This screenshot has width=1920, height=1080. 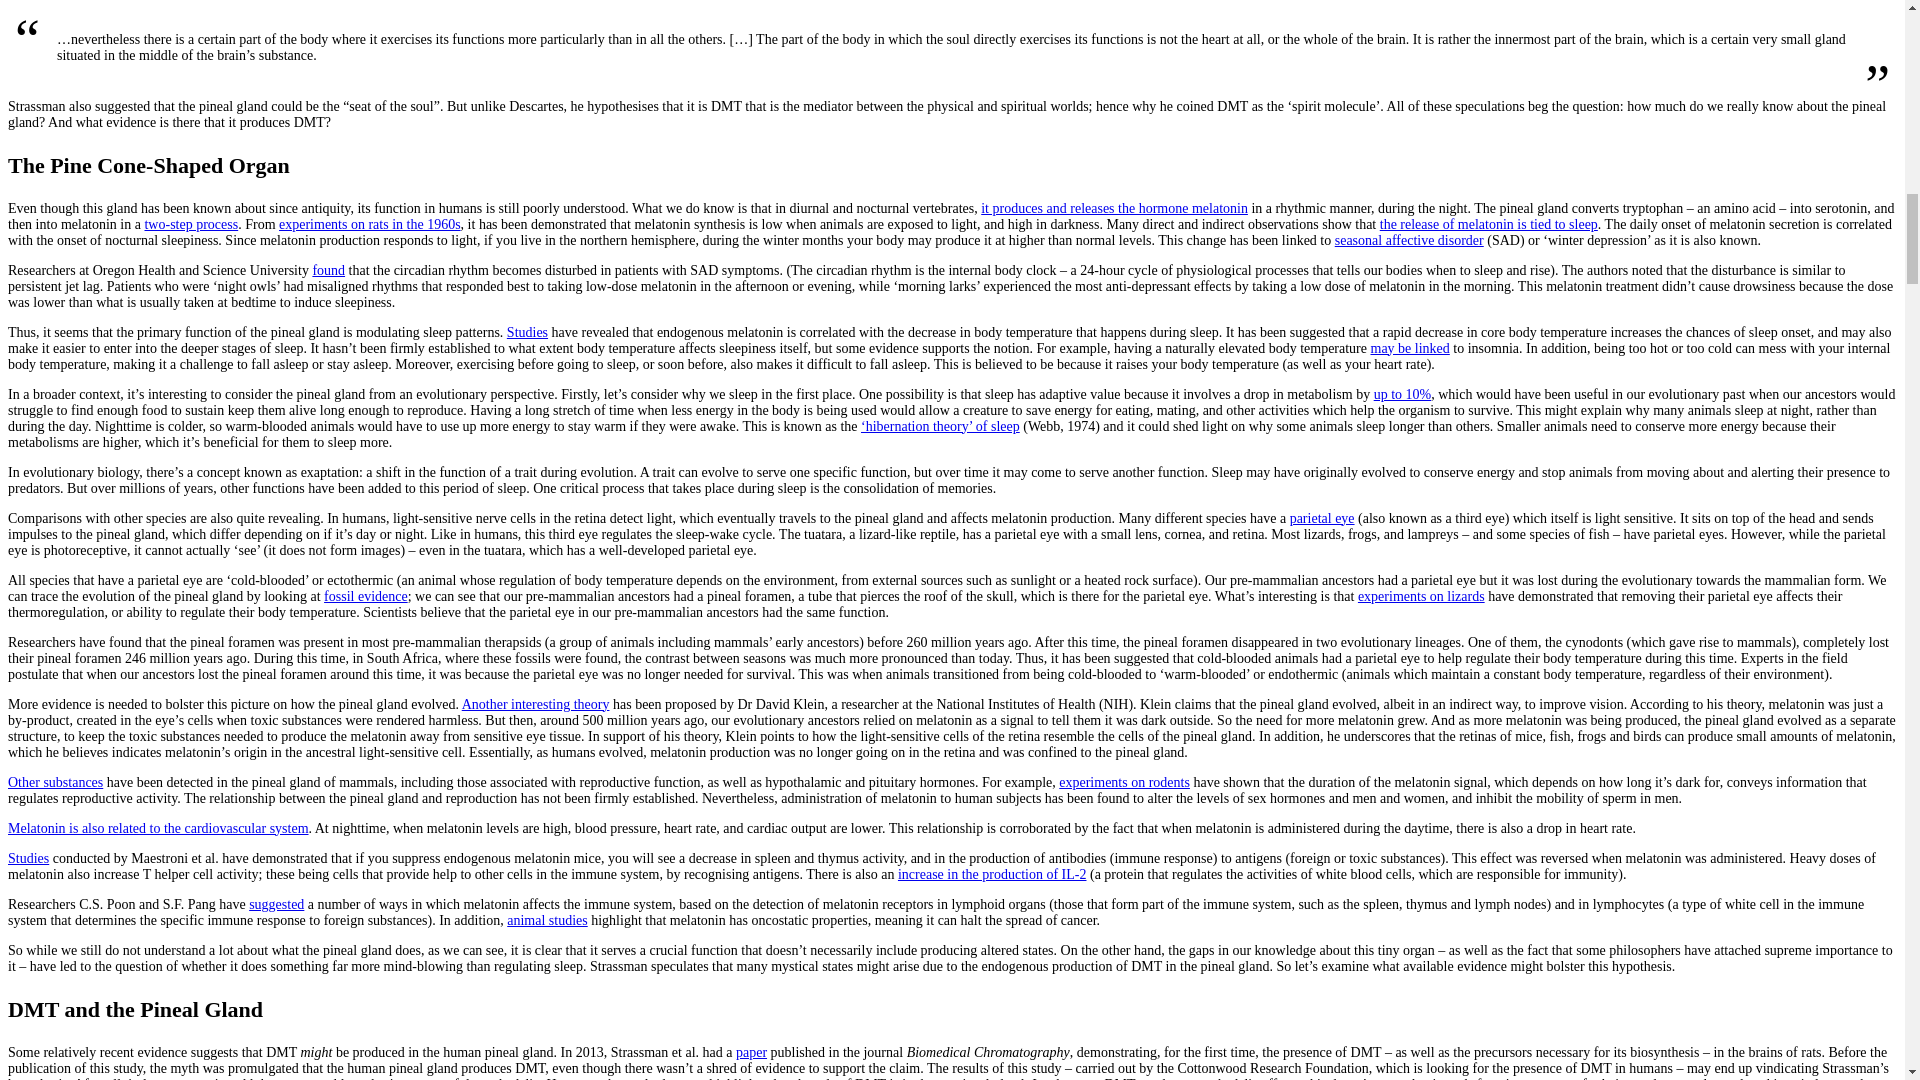 What do you see at coordinates (328, 269) in the screenshot?
I see `found` at bounding box center [328, 269].